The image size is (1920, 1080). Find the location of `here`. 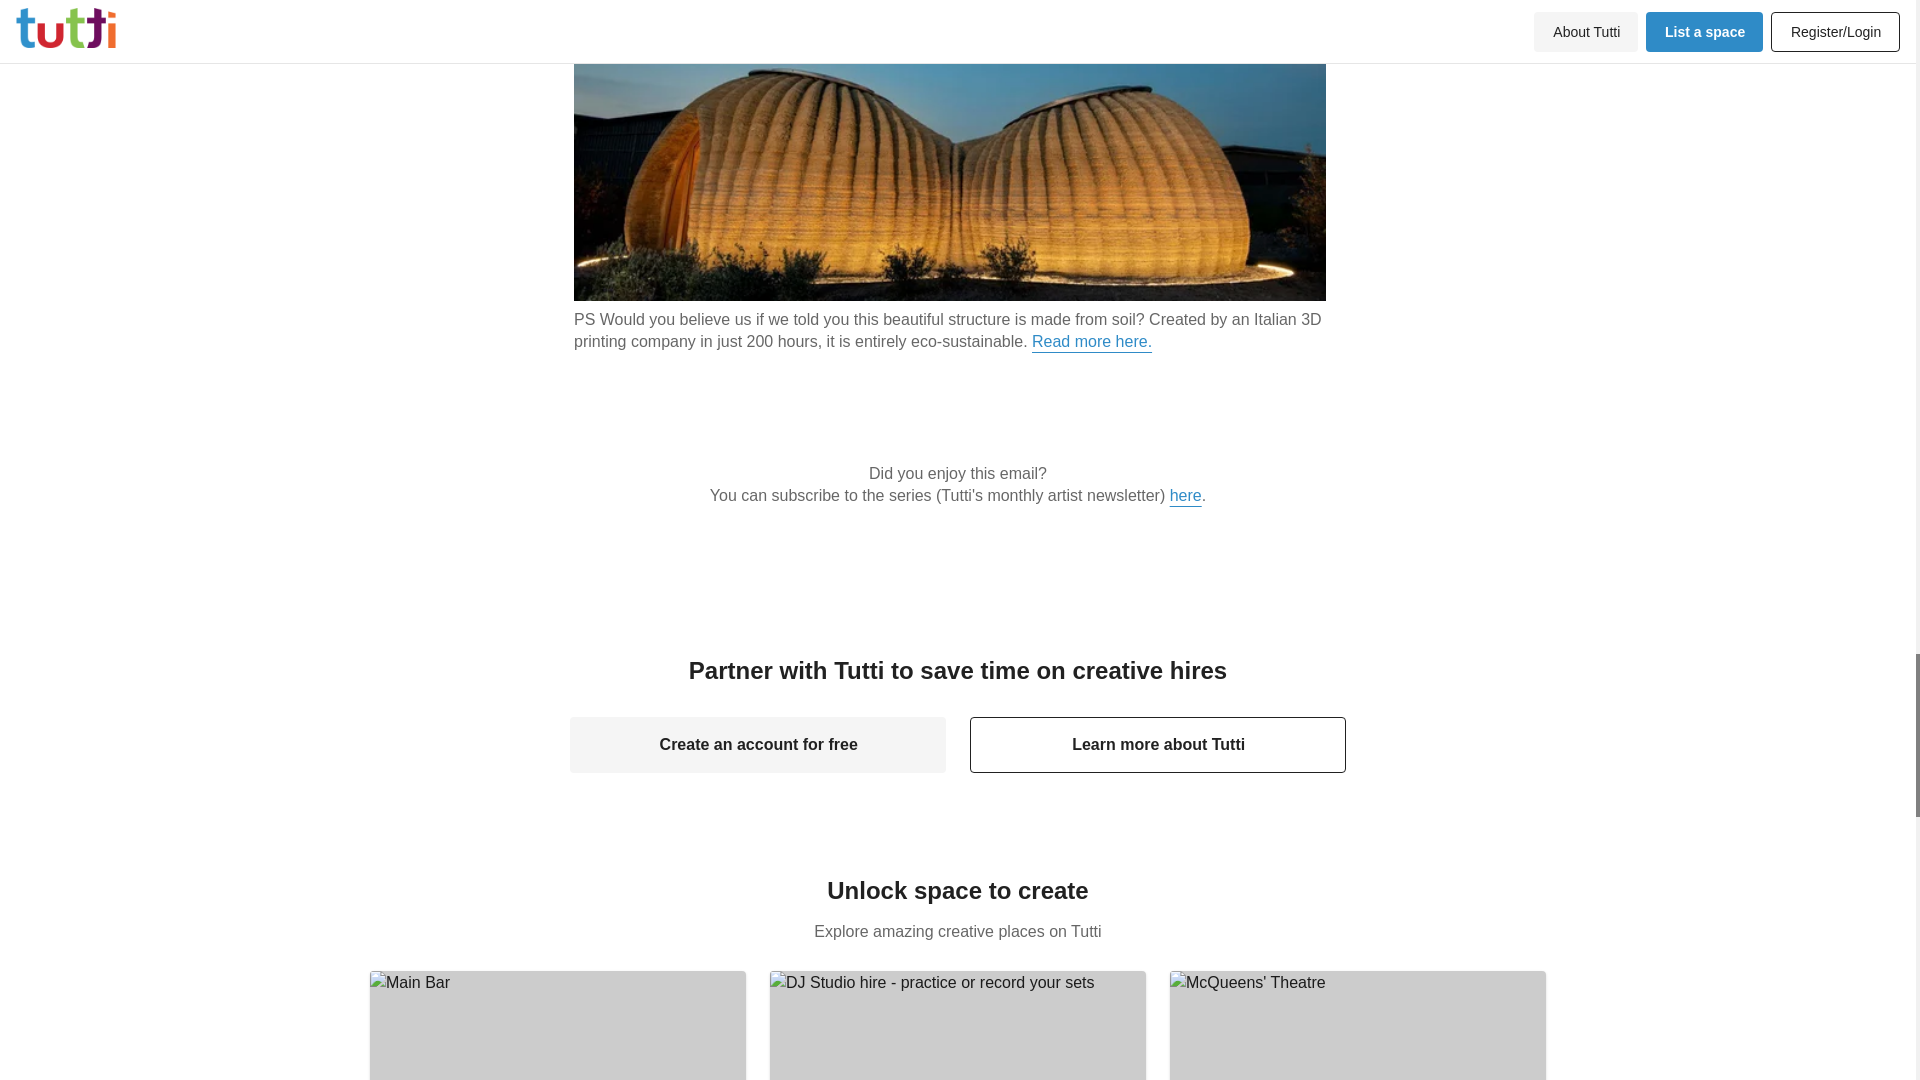

here is located at coordinates (1185, 496).